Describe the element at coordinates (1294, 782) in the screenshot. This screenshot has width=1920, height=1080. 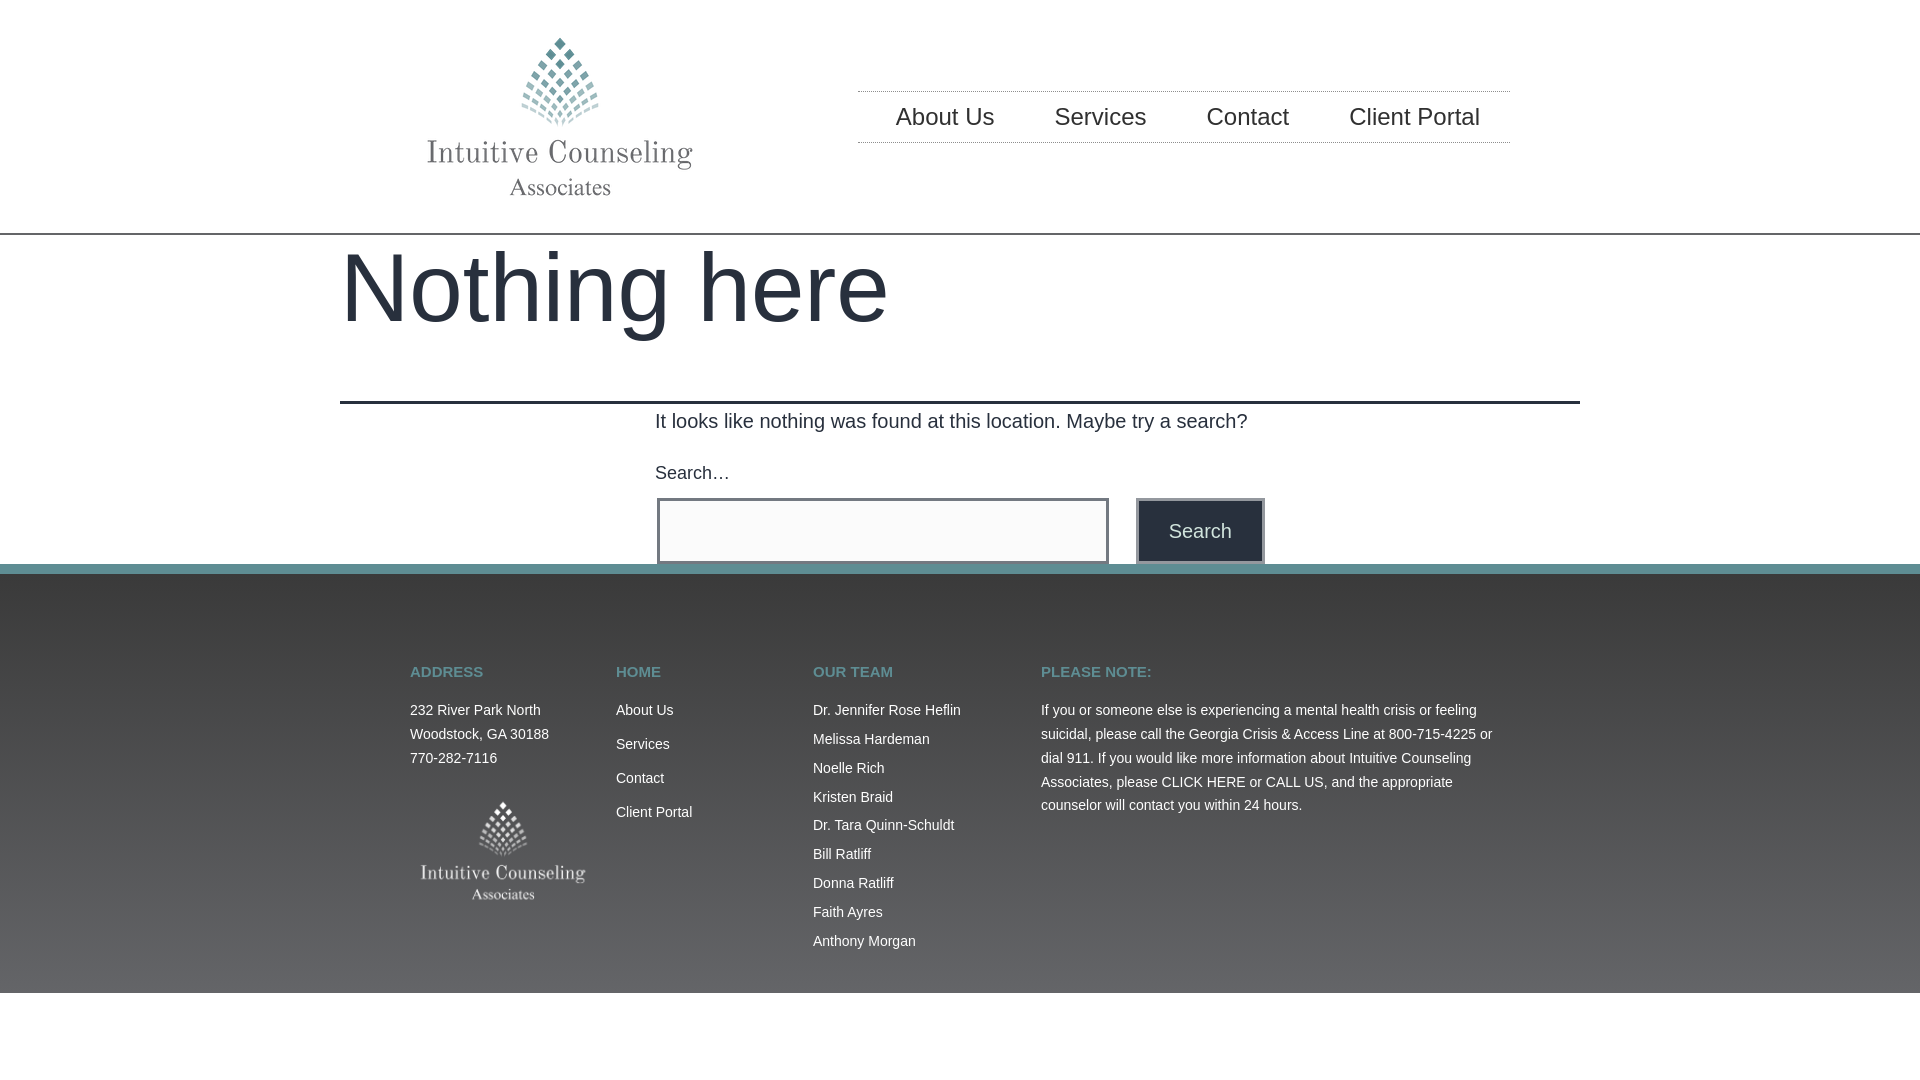
I see `CALL US` at that location.